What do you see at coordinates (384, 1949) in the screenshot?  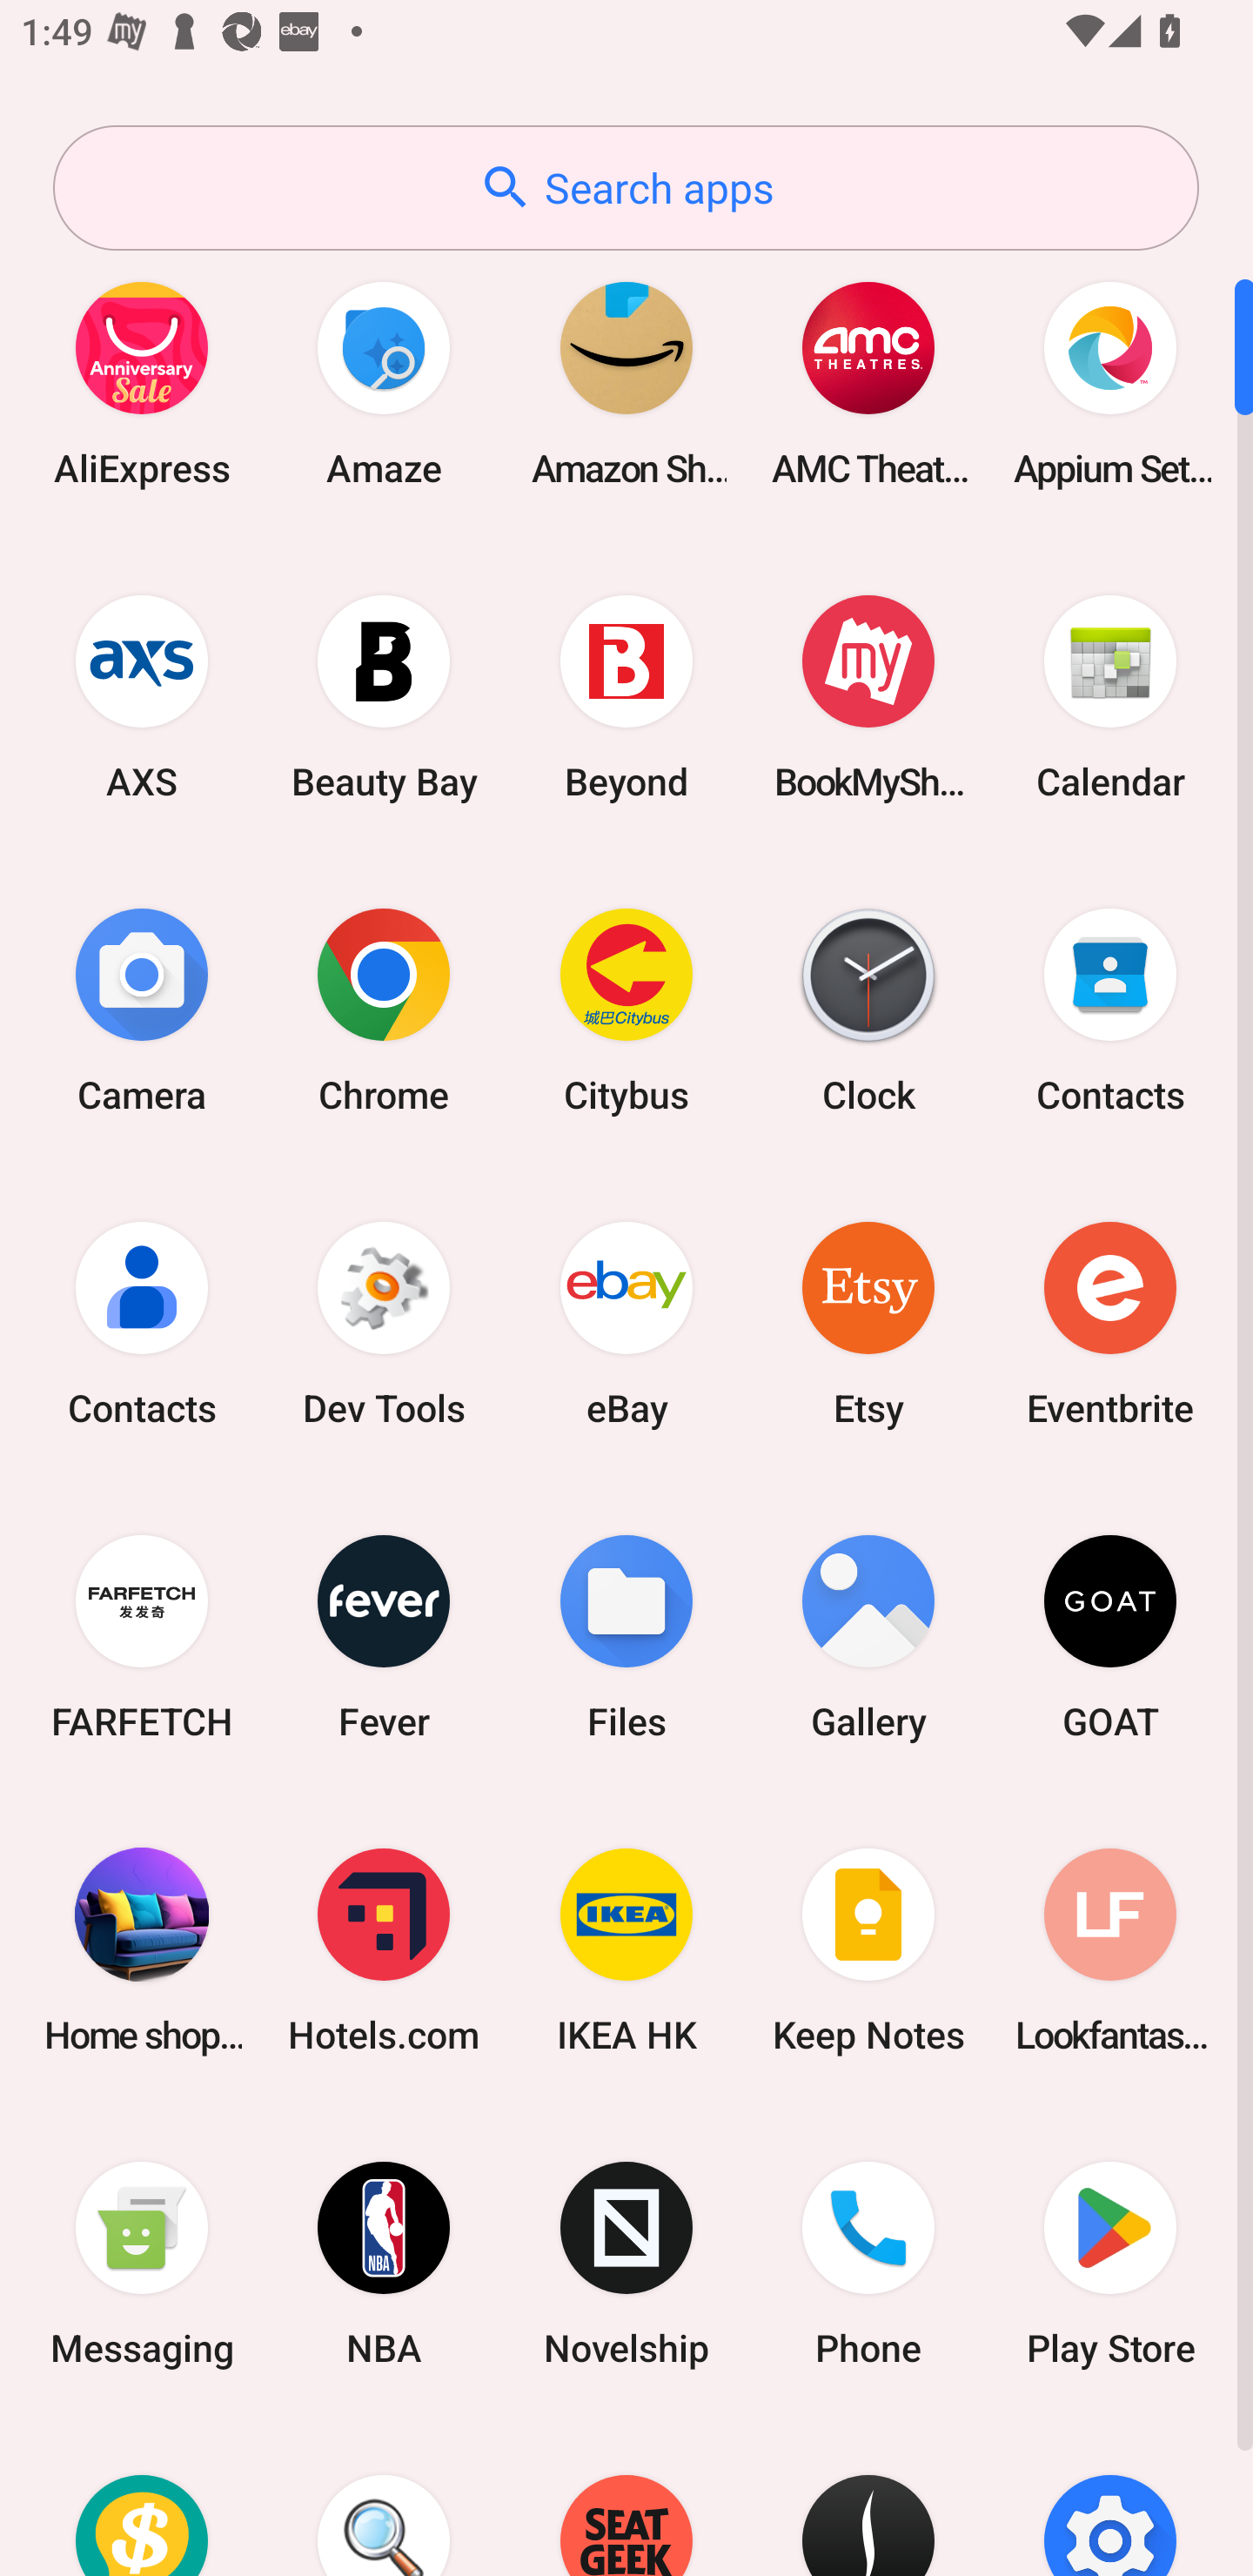 I see `Hotels.com` at bounding box center [384, 1949].